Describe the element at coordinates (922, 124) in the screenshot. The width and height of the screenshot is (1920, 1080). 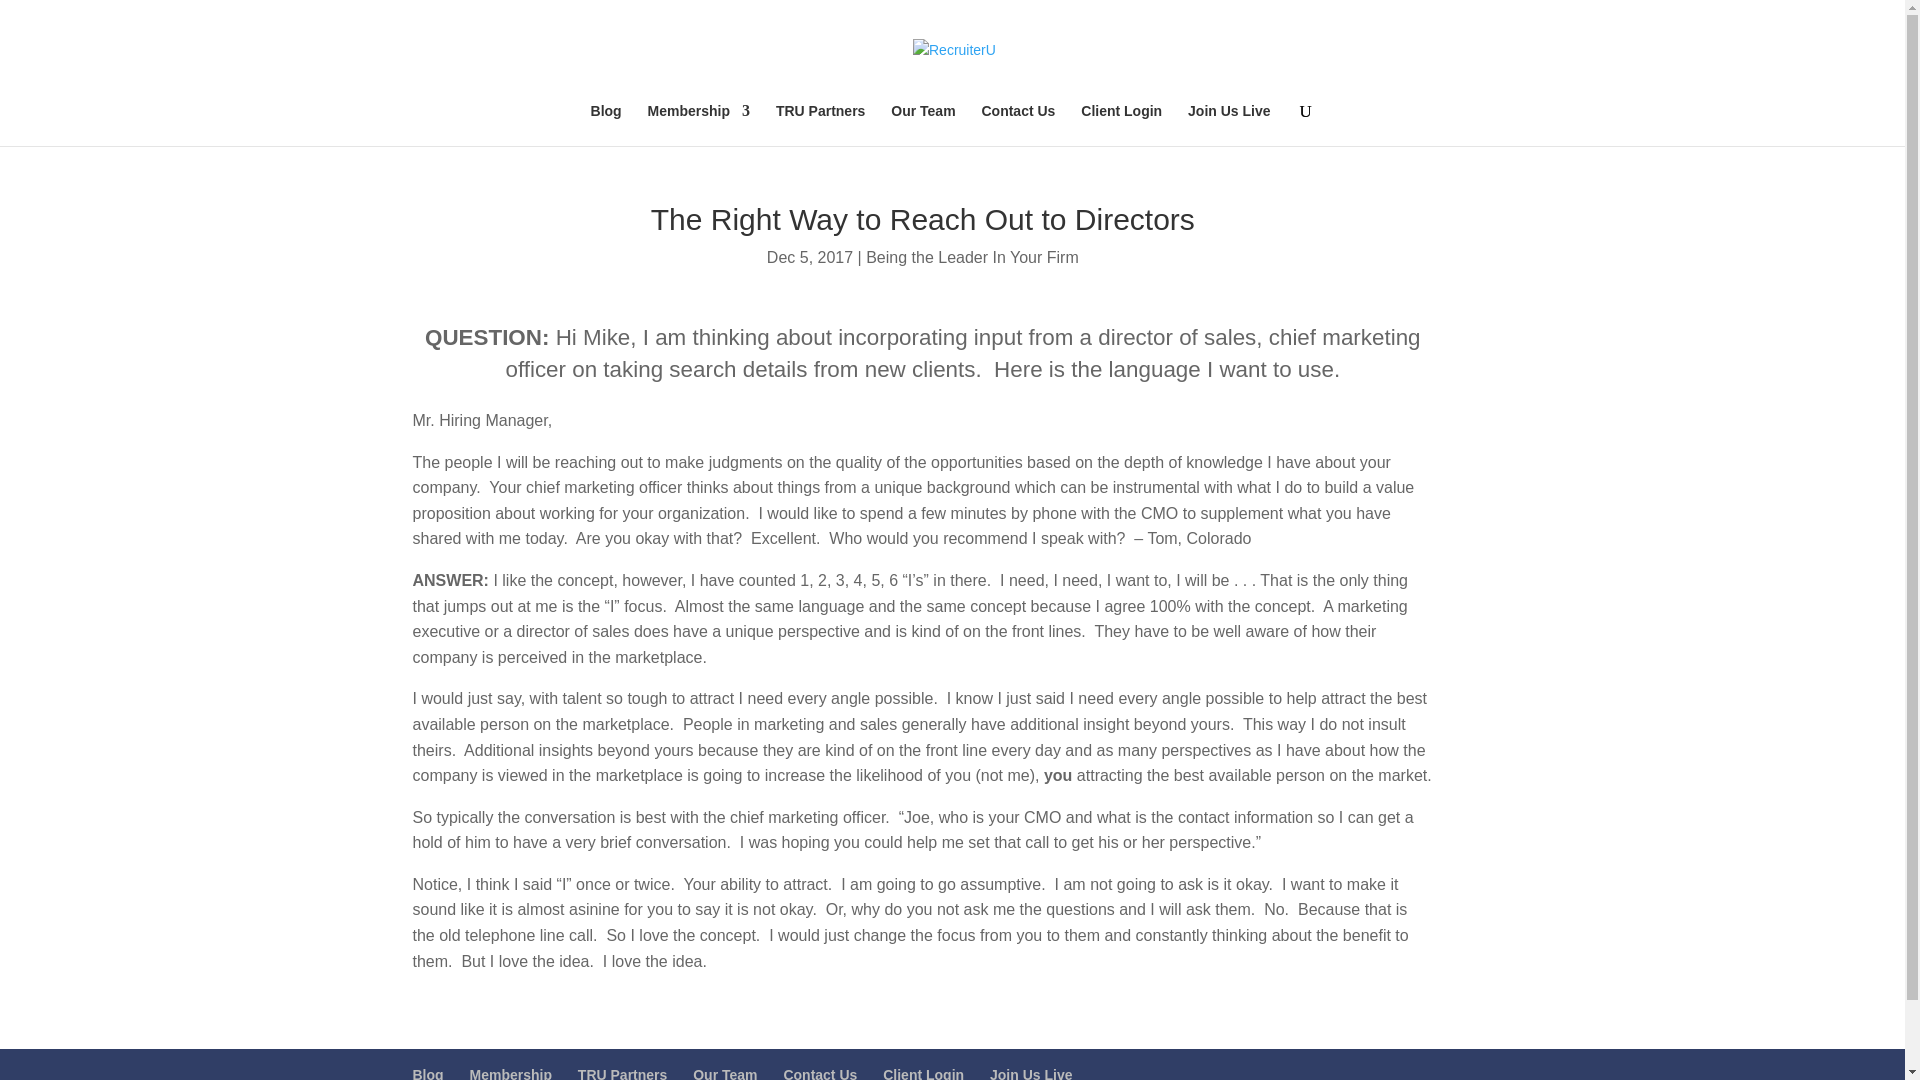
I see `Our Team` at that location.